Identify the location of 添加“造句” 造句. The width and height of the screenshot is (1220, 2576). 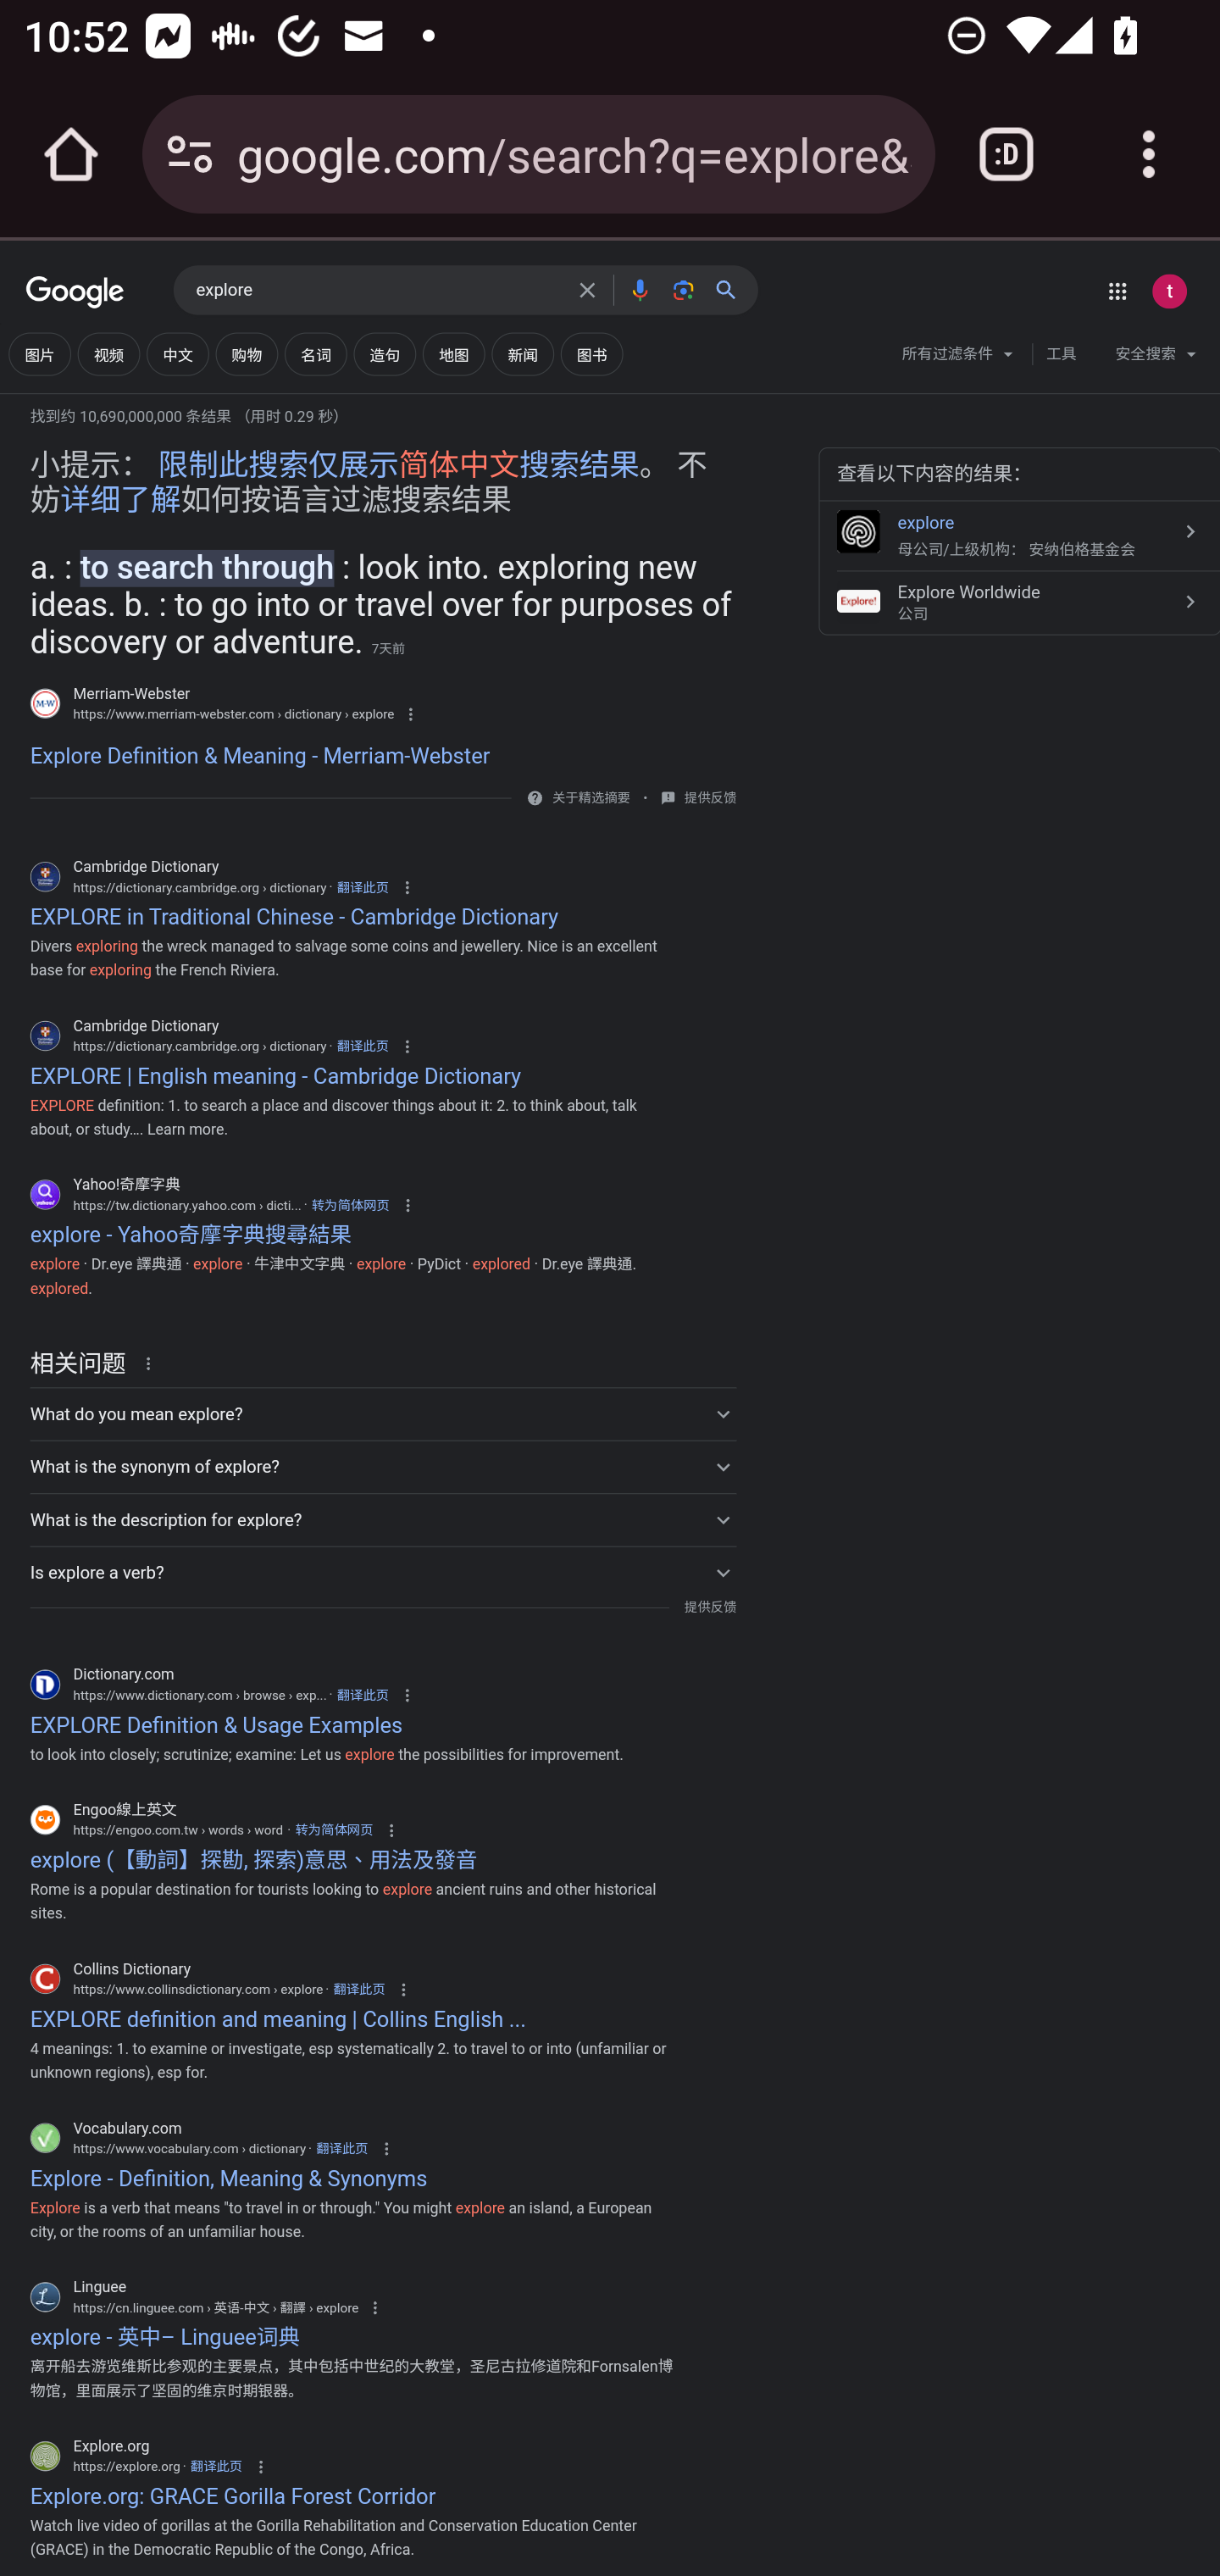
(385, 354).